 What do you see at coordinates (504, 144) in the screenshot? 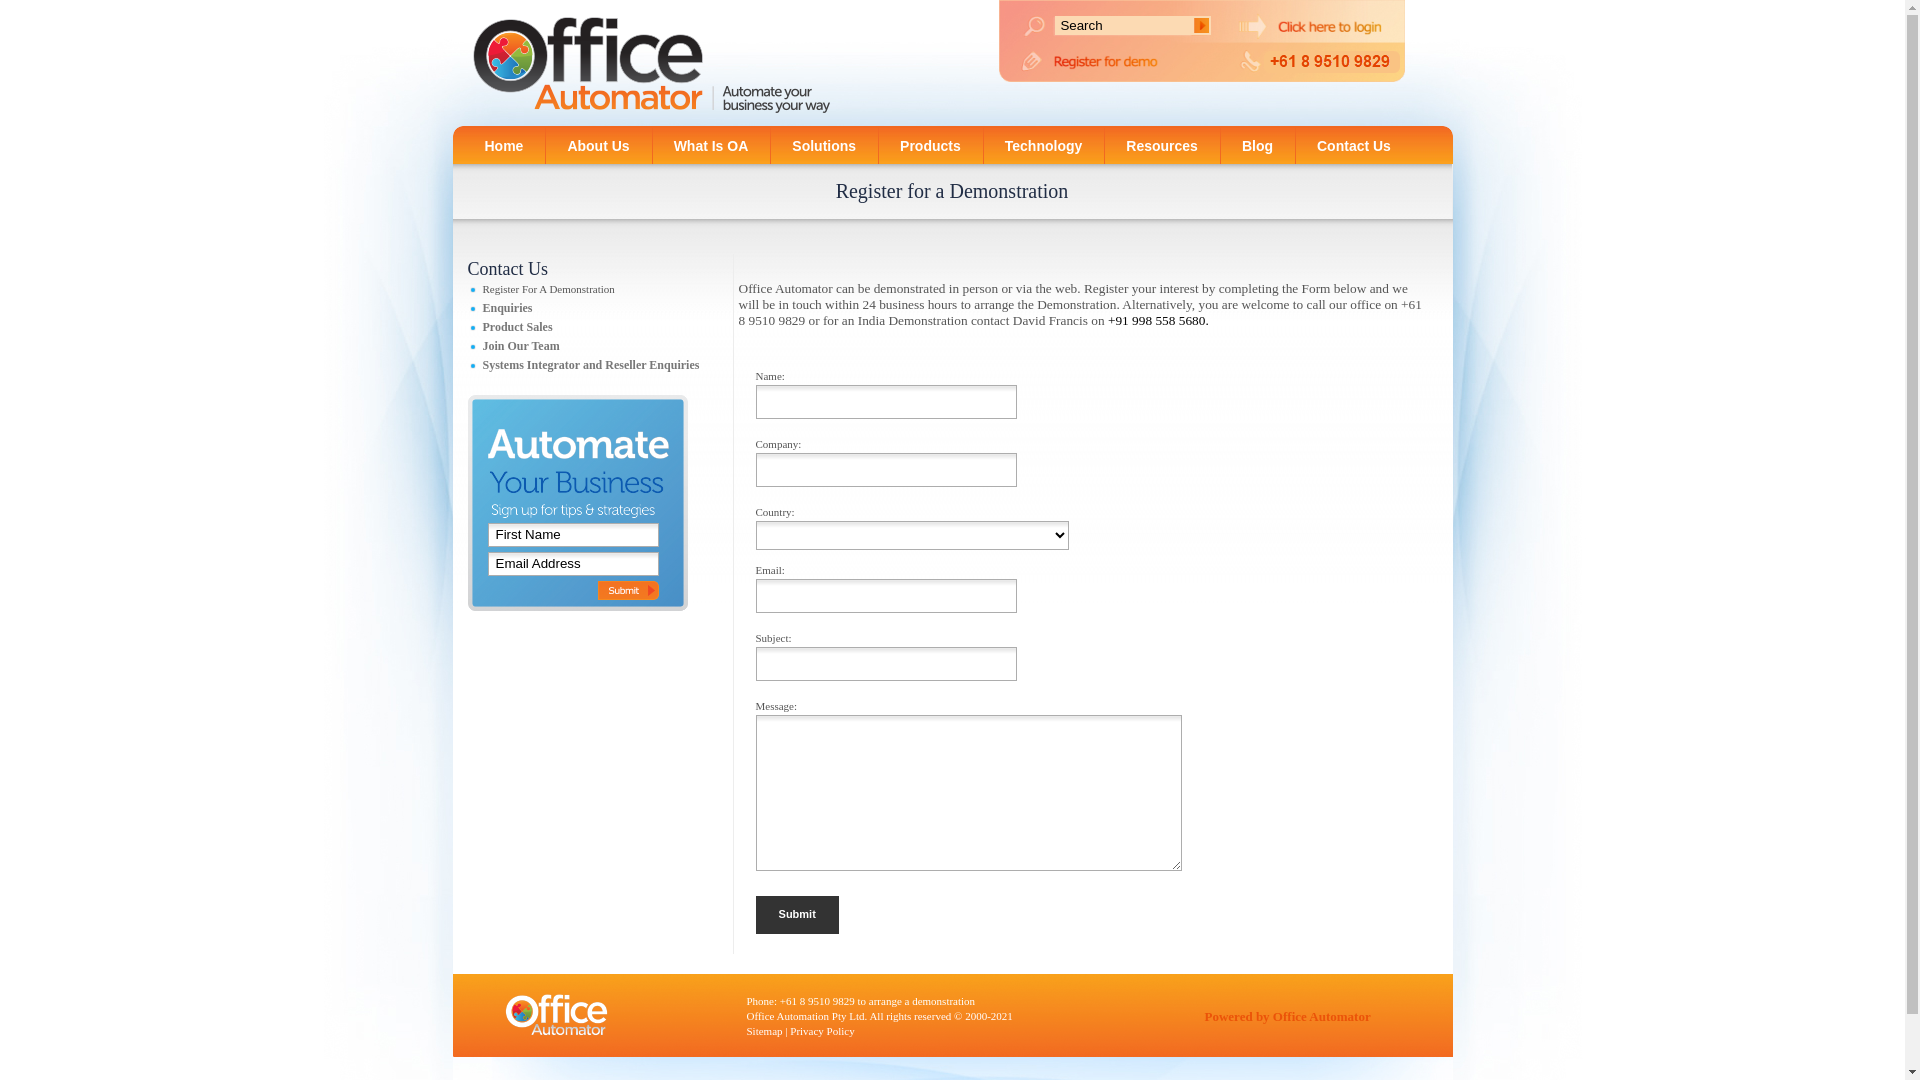
I see `Home` at bounding box center [504, 144].